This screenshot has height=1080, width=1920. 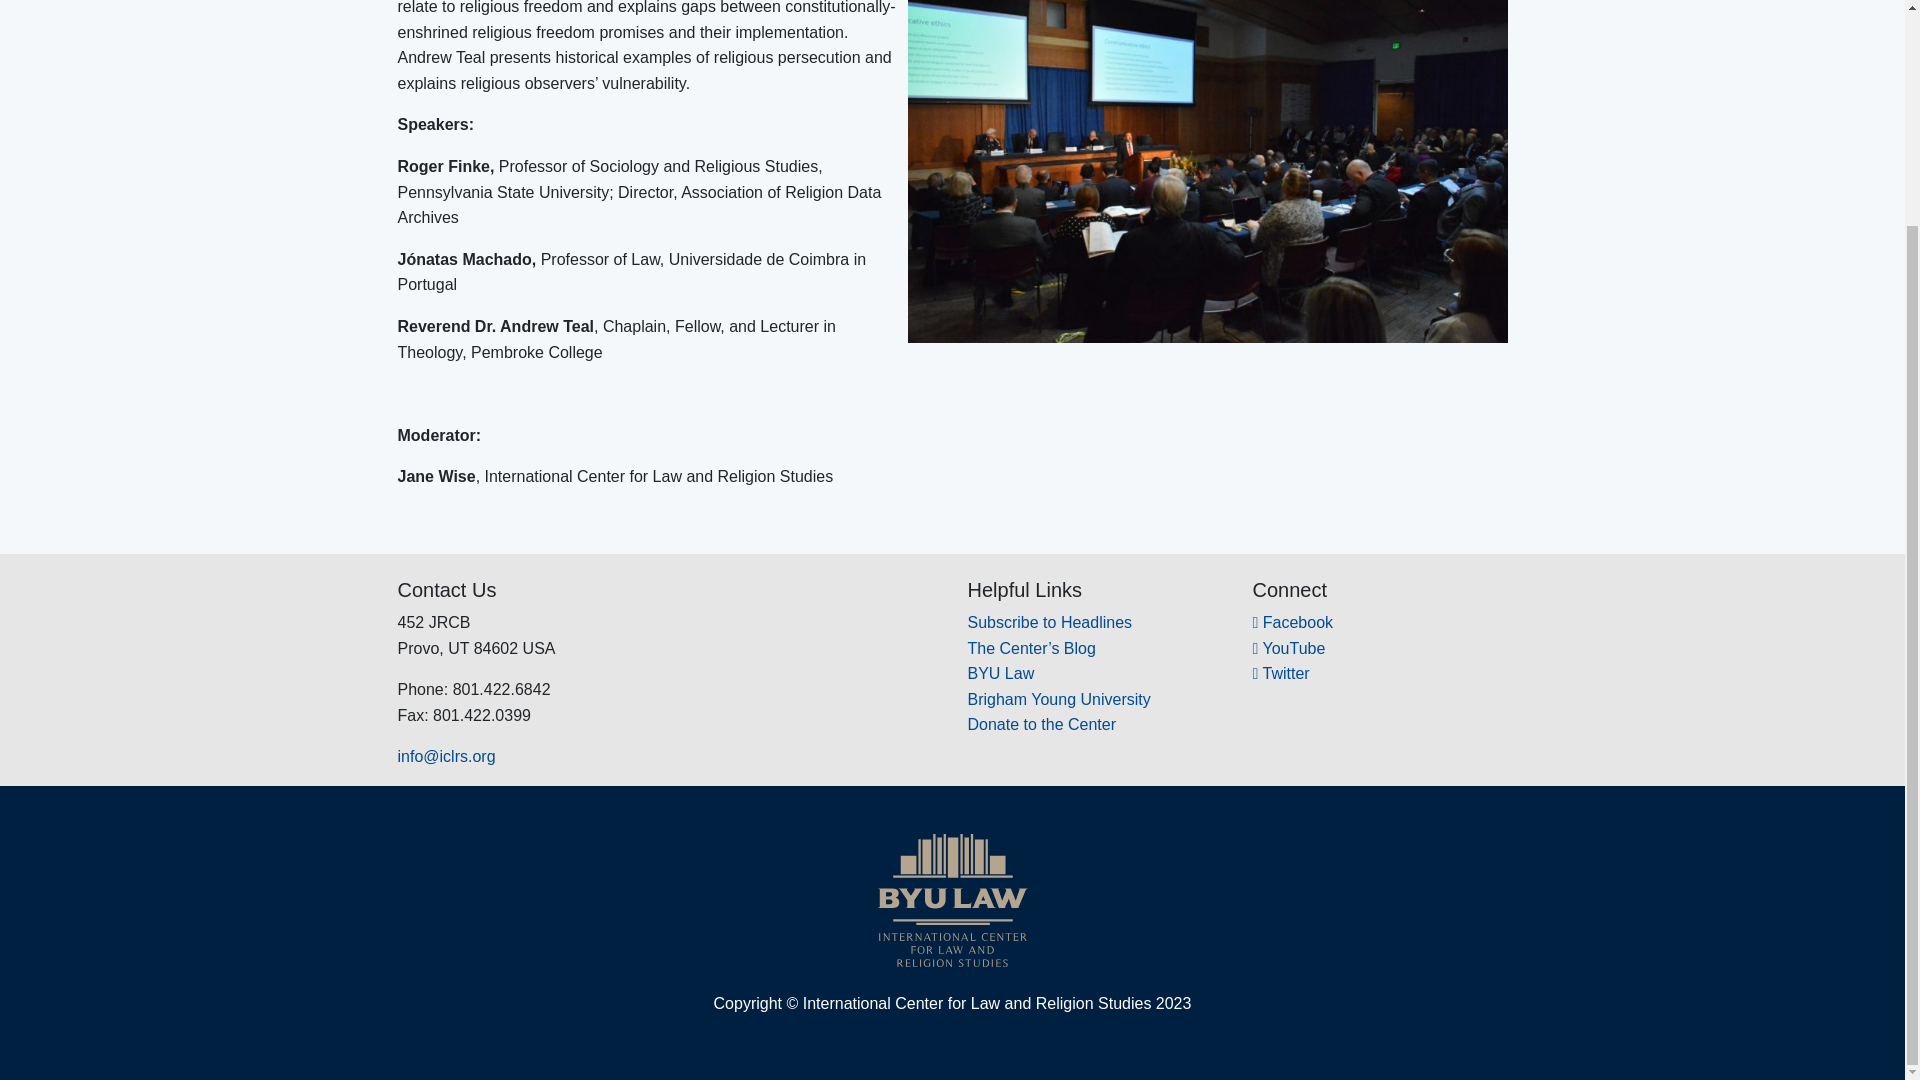 I want to click on Twitter, so click(x=1280, y=673).